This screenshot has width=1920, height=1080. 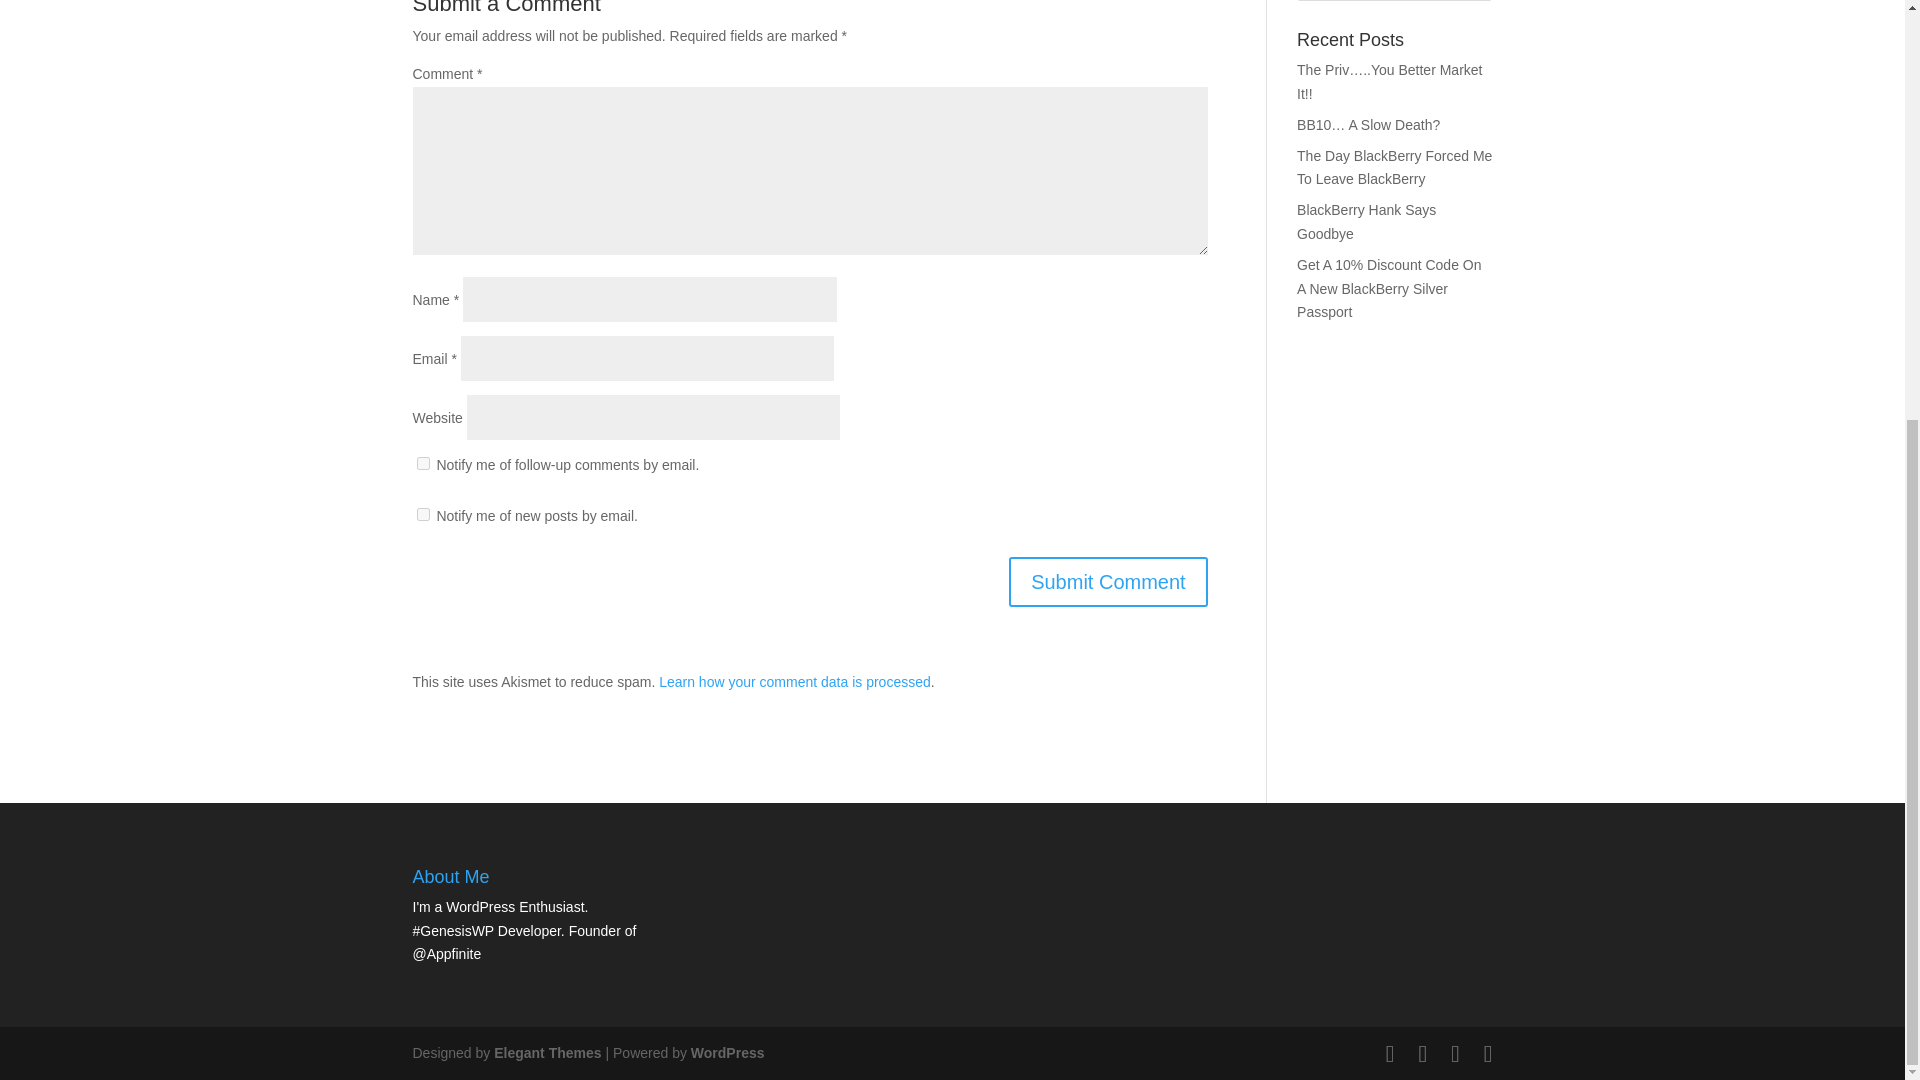 I want to click on Submit Comment, so click(x=1108, y=582).